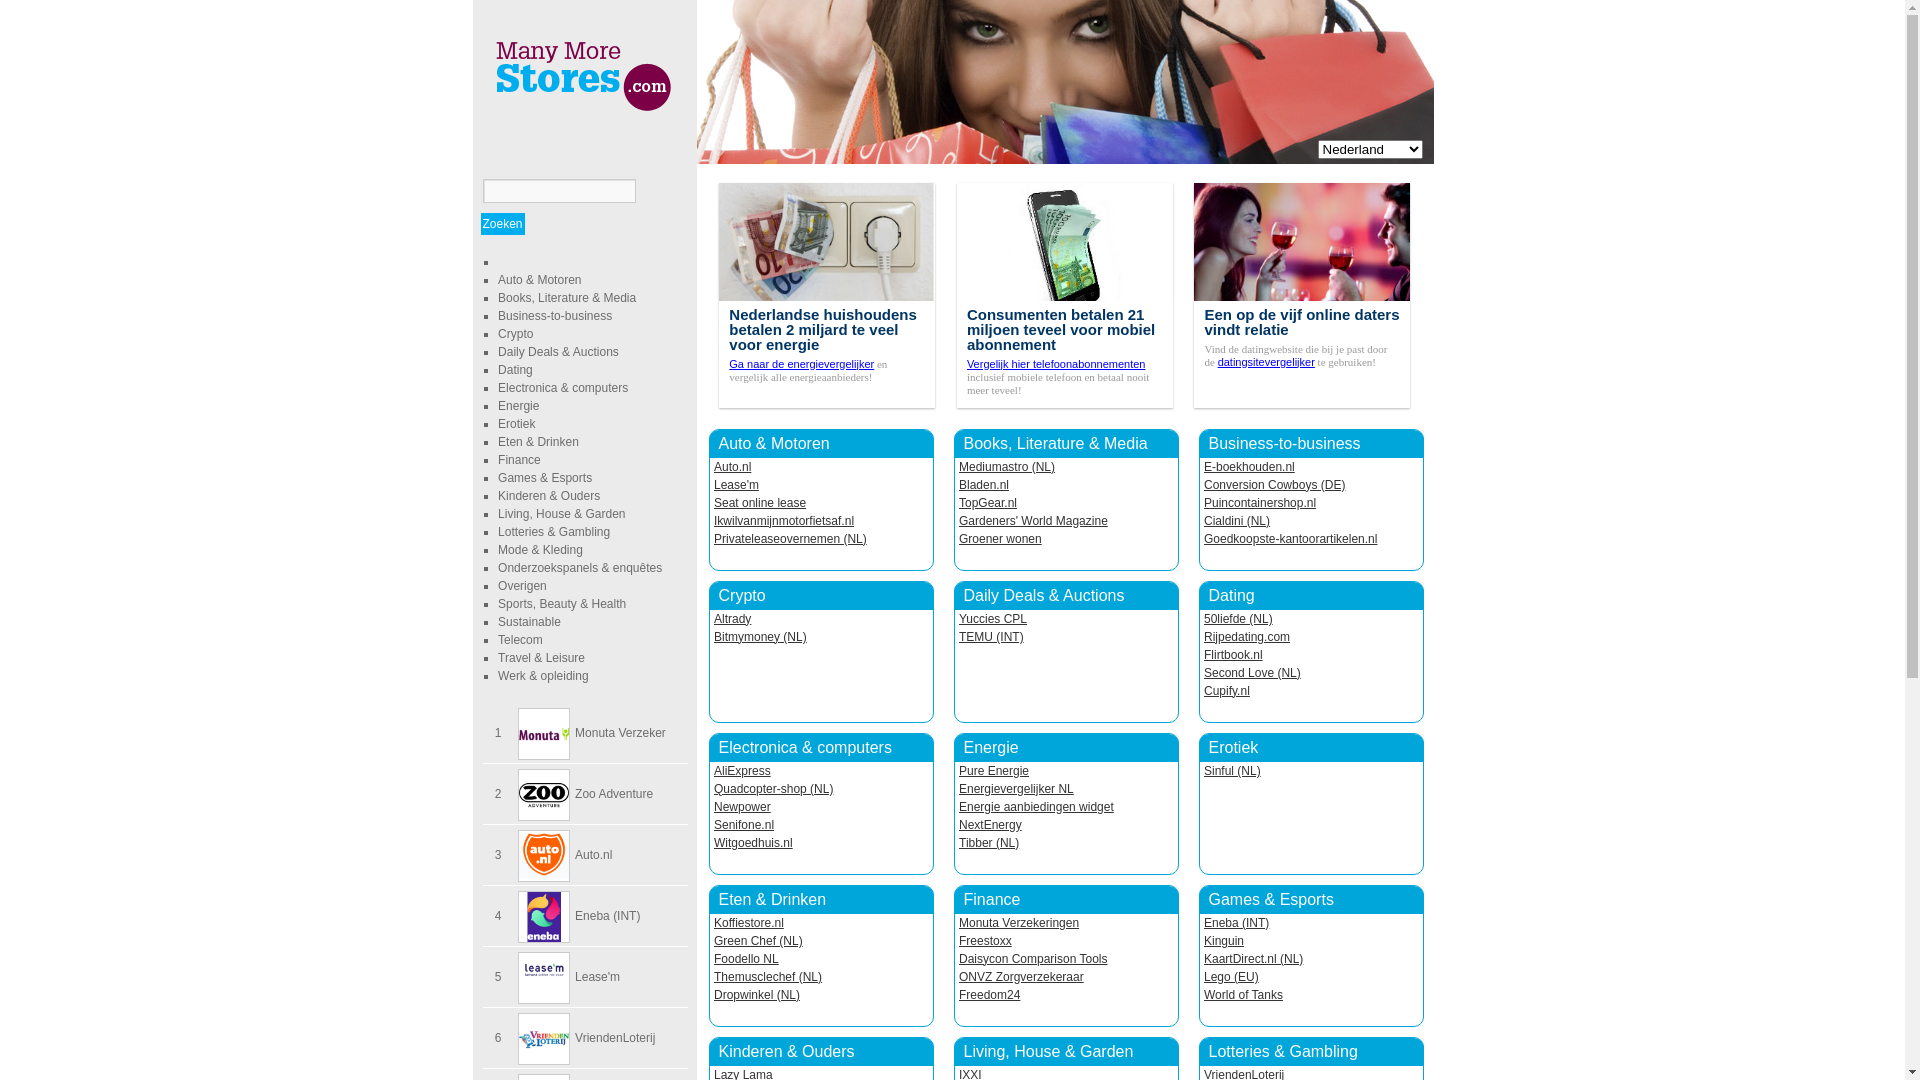 Image resolution: width=1920 pixels, height=1080 pixels. What do you see at coordinates (1274, 485) in the screenshot?
I see `Conversion Cowboys (DE)` at bounding box center [1274, 485].